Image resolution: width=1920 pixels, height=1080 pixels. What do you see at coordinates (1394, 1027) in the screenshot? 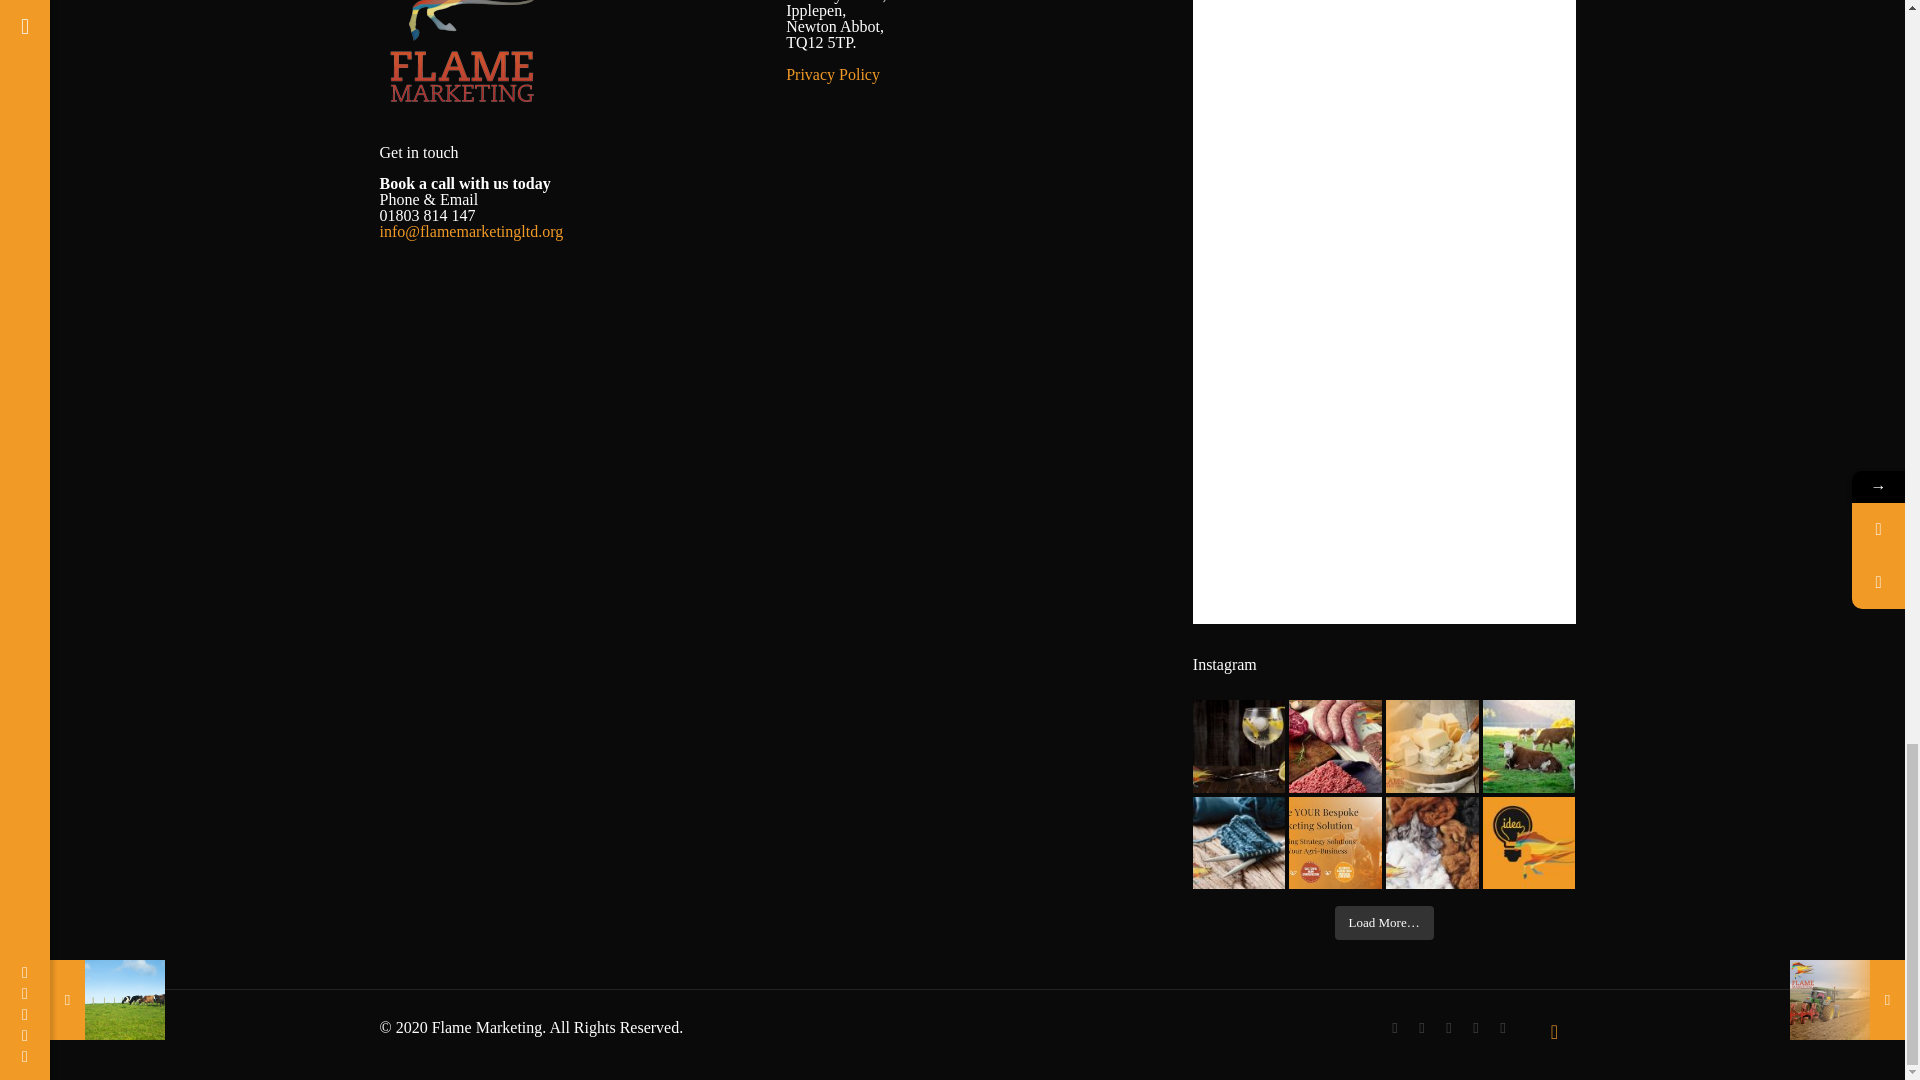
I see `Facebook` at bounding box center [1394, 1027].